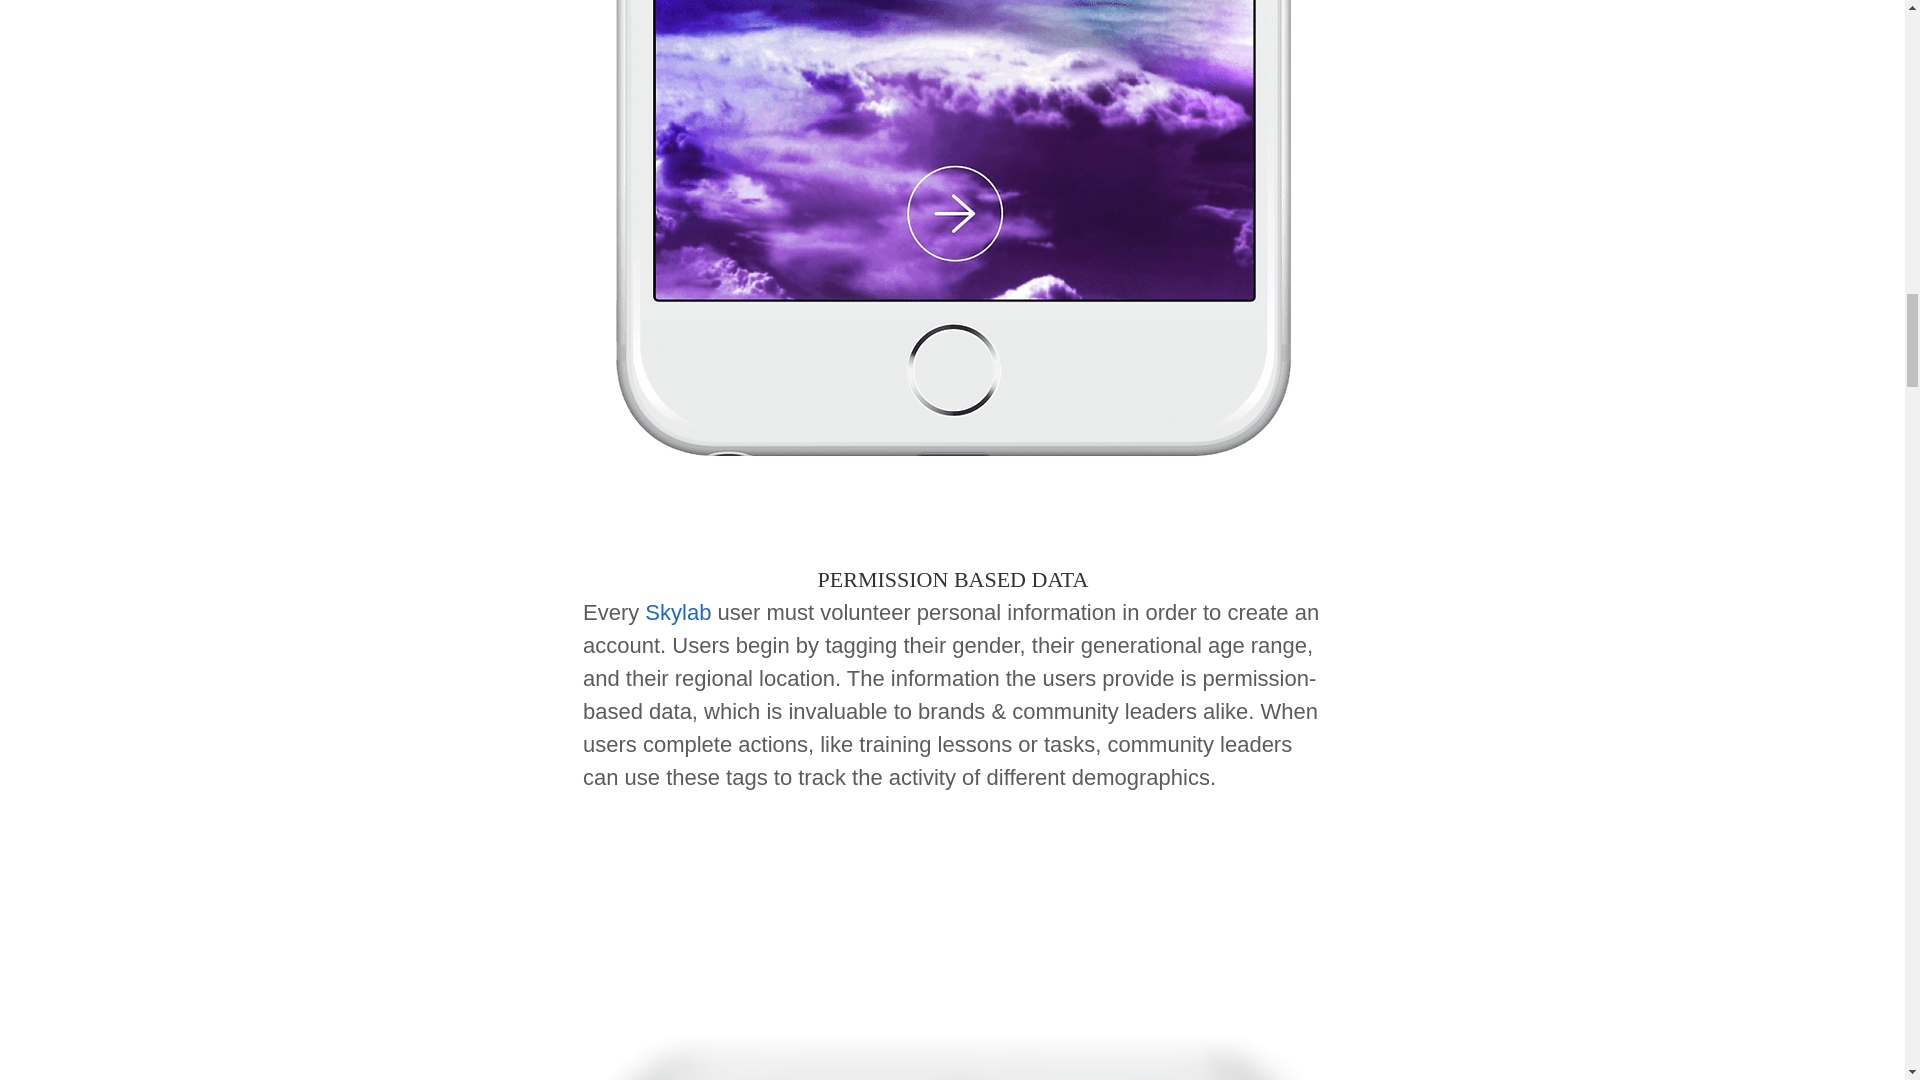 This screenshot has width=1920, height=1080. I want to click on Skylab, so click(678, 612).